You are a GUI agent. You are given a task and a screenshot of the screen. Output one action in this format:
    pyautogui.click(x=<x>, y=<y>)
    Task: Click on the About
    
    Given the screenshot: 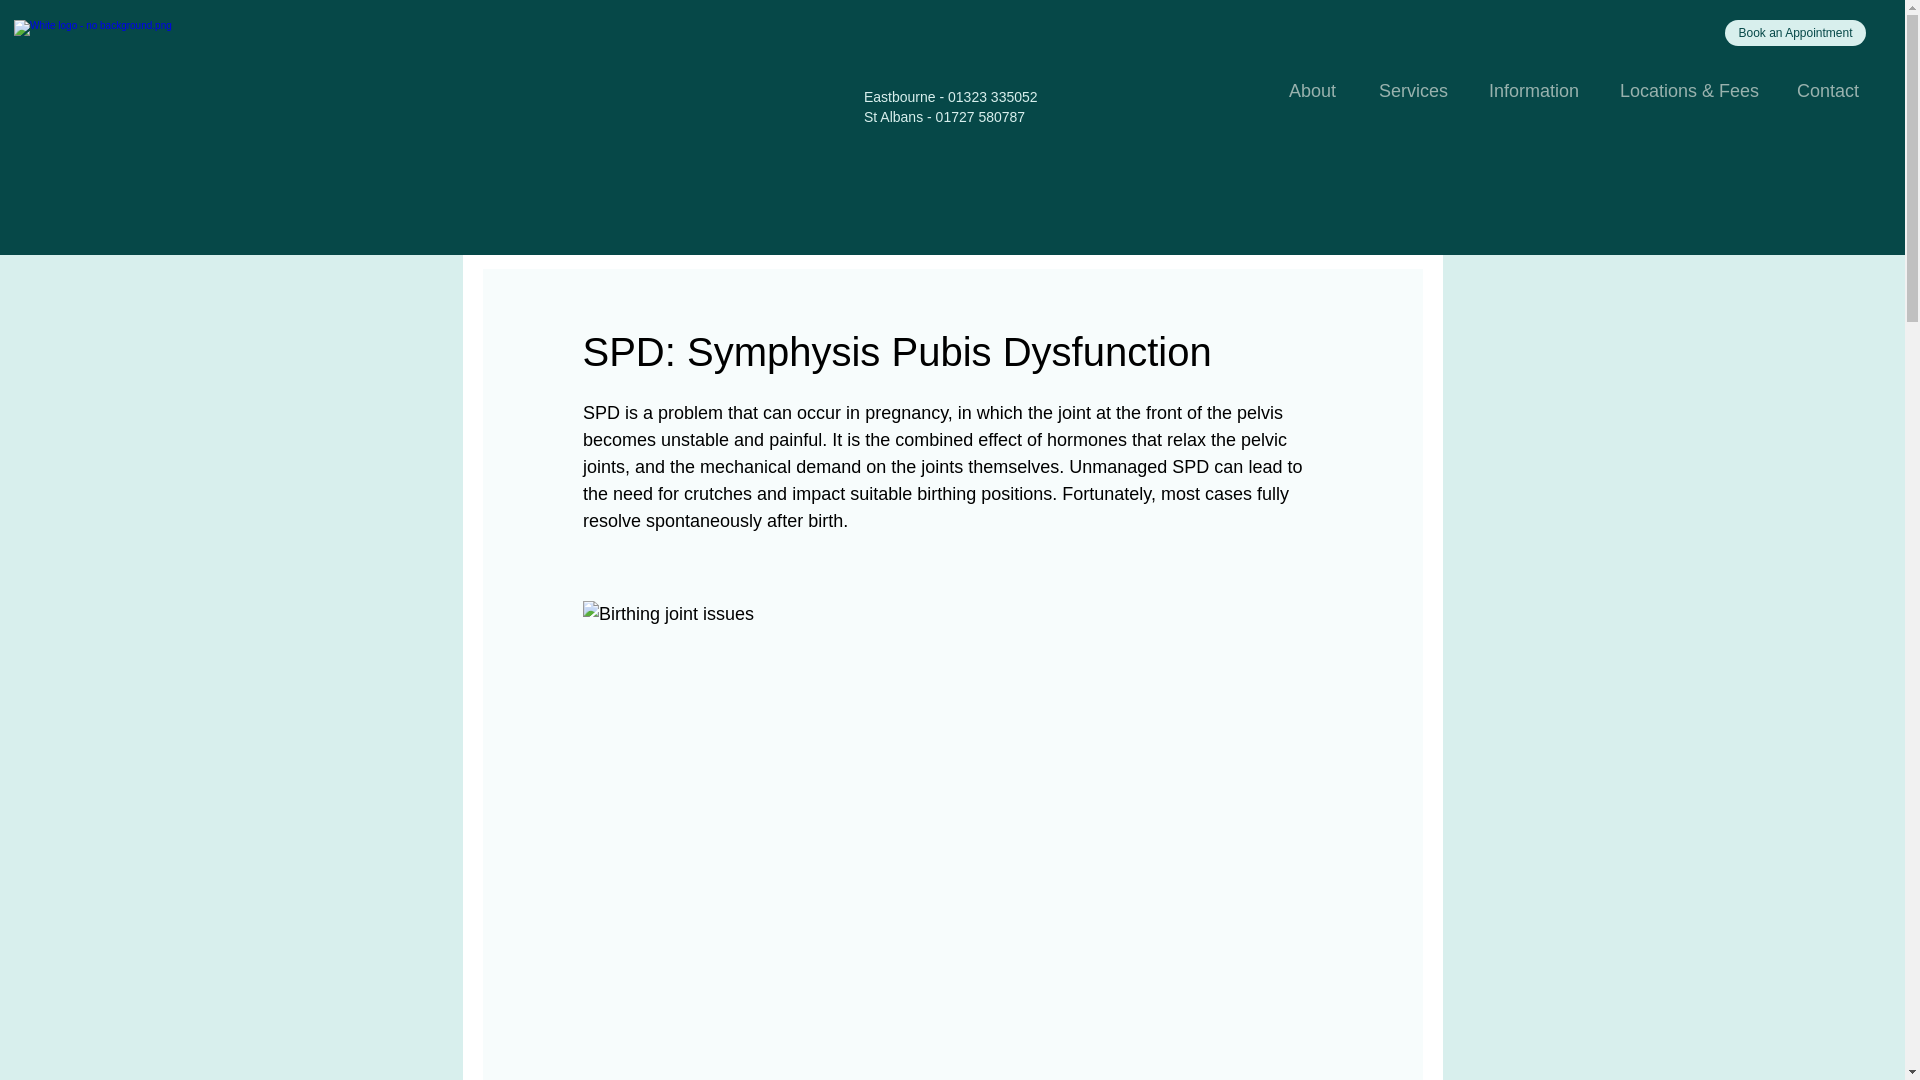 What is the action you would take?
    pyautogui.click(x=1318, y=90)
    